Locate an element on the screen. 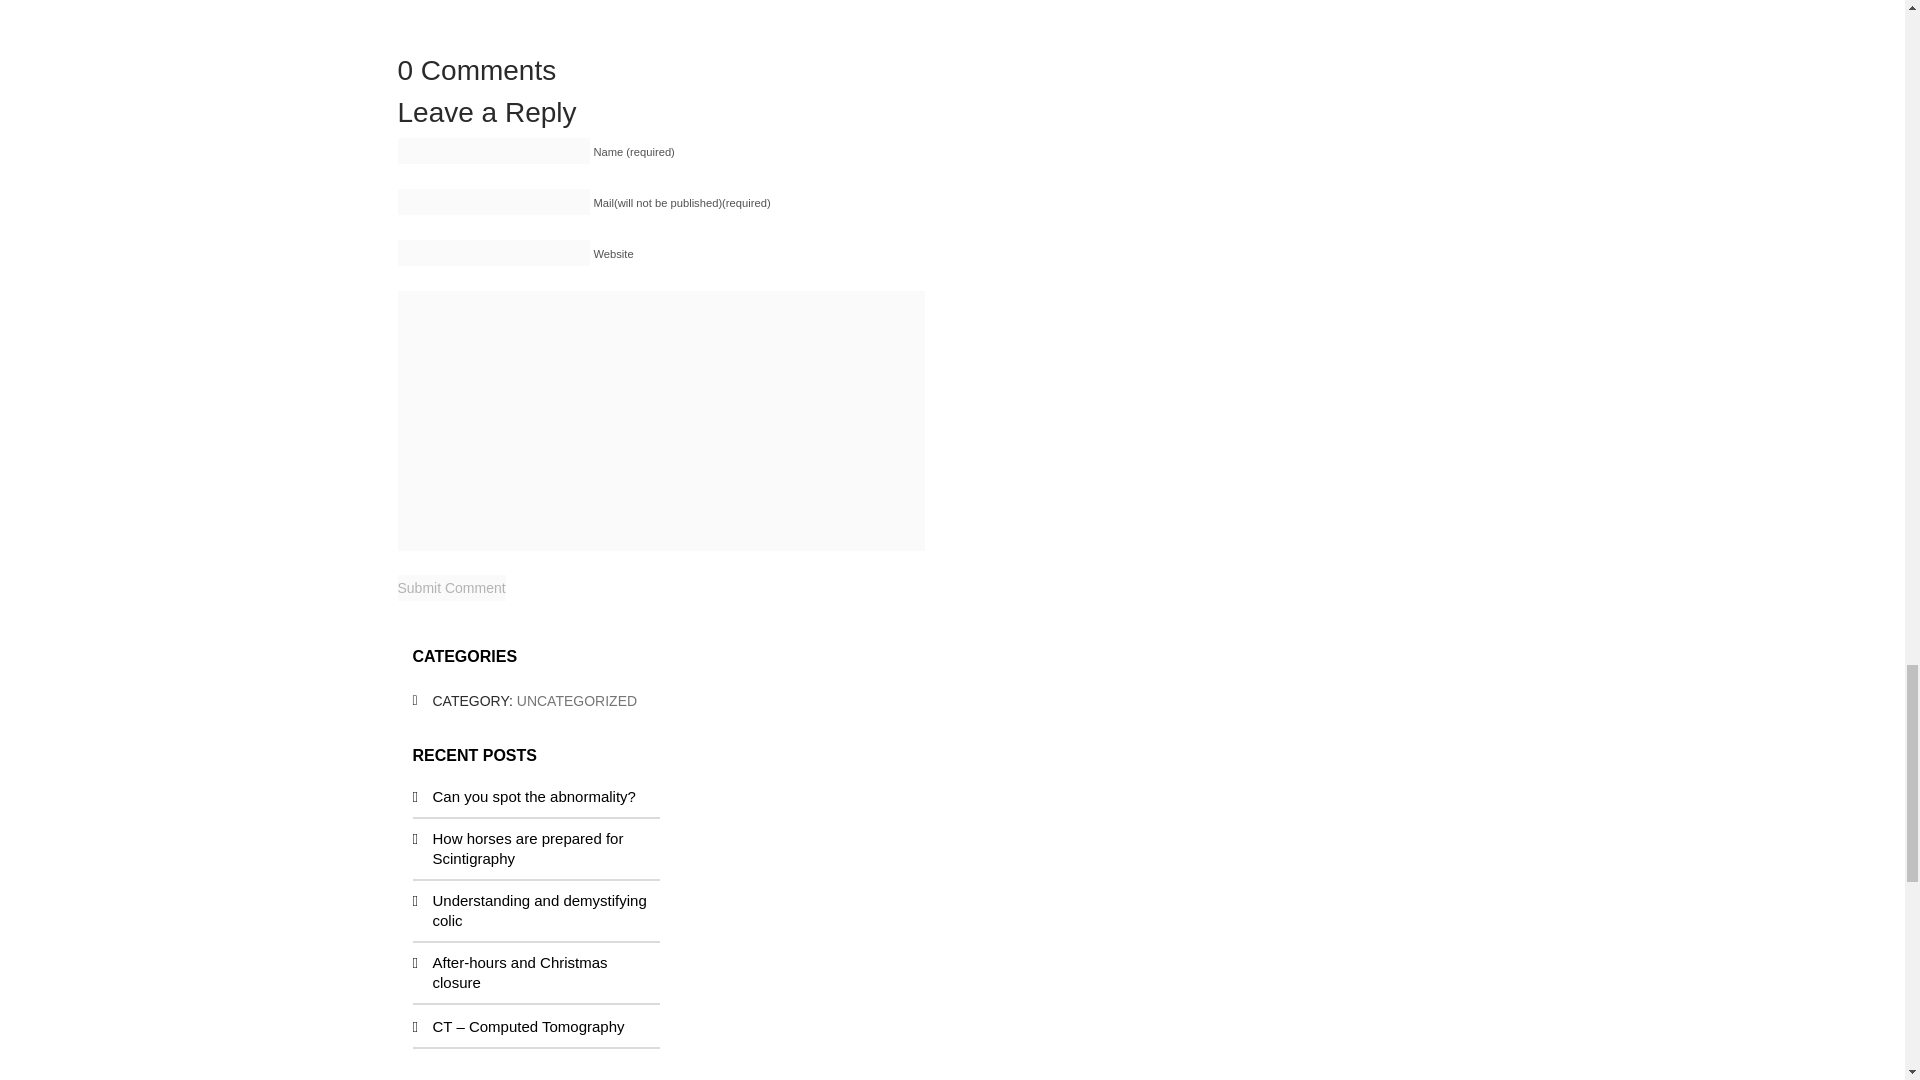  How horses are prepared for Scintigraphy is located at coordinates (527, 848).